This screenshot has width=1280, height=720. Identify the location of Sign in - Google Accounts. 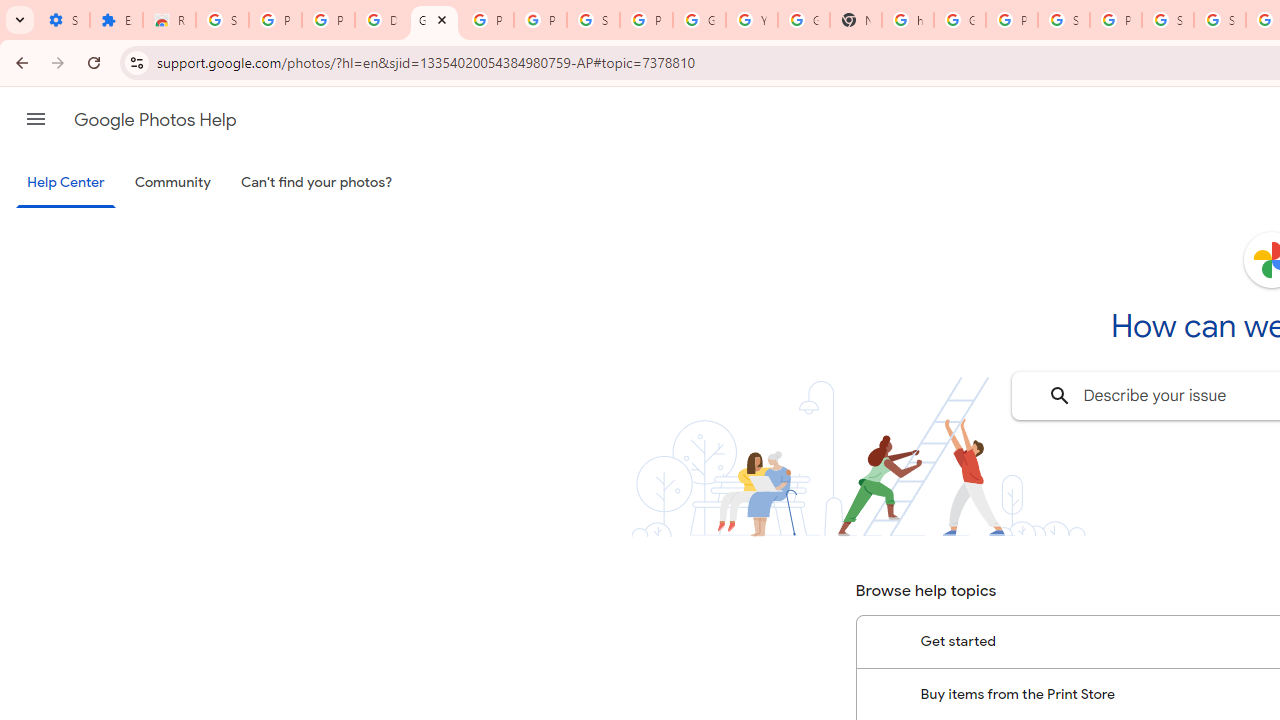
(1220, 20).